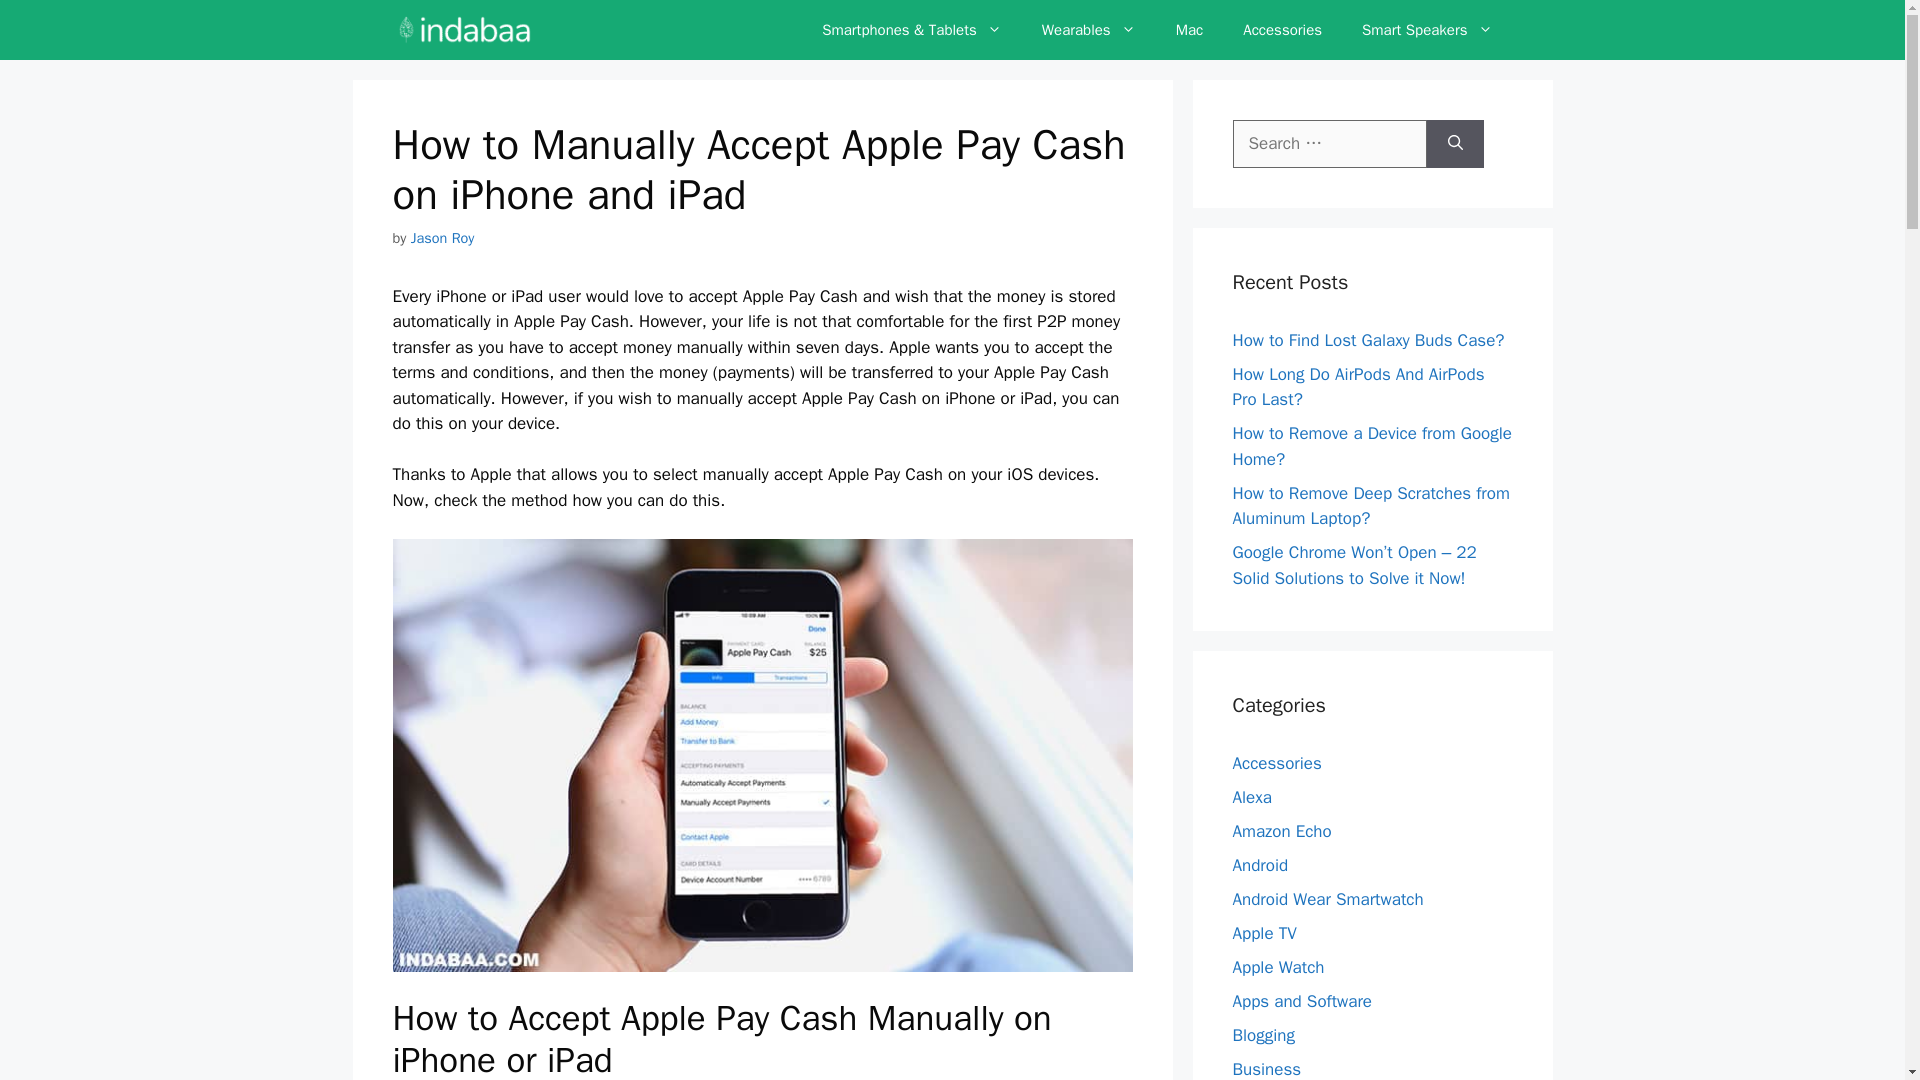 The width and height of the screenshot is (1920, 1080). Describe the element at coordinates (442, 238) in the screenshot. I see `View all posts by Jason Roy` at that location.